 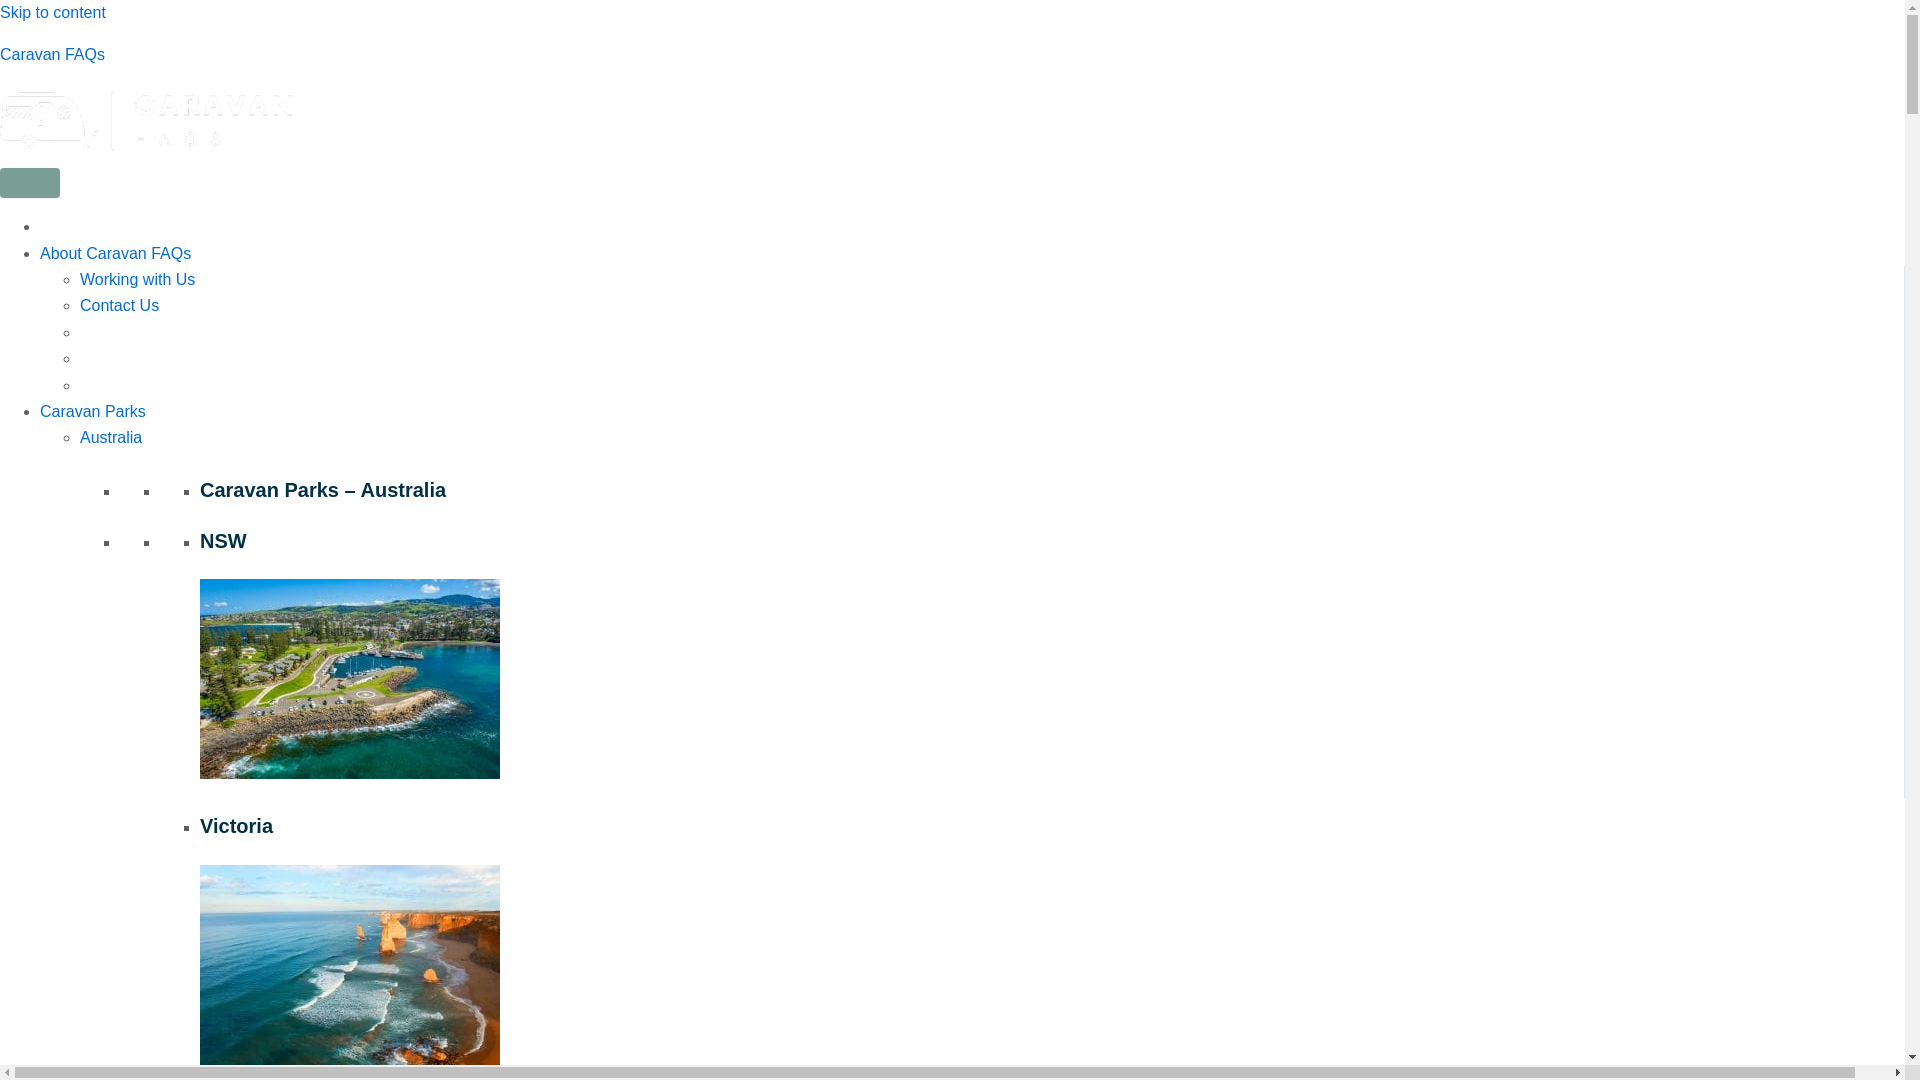 I want to click on Working with Us, so click(x=138, y=280).